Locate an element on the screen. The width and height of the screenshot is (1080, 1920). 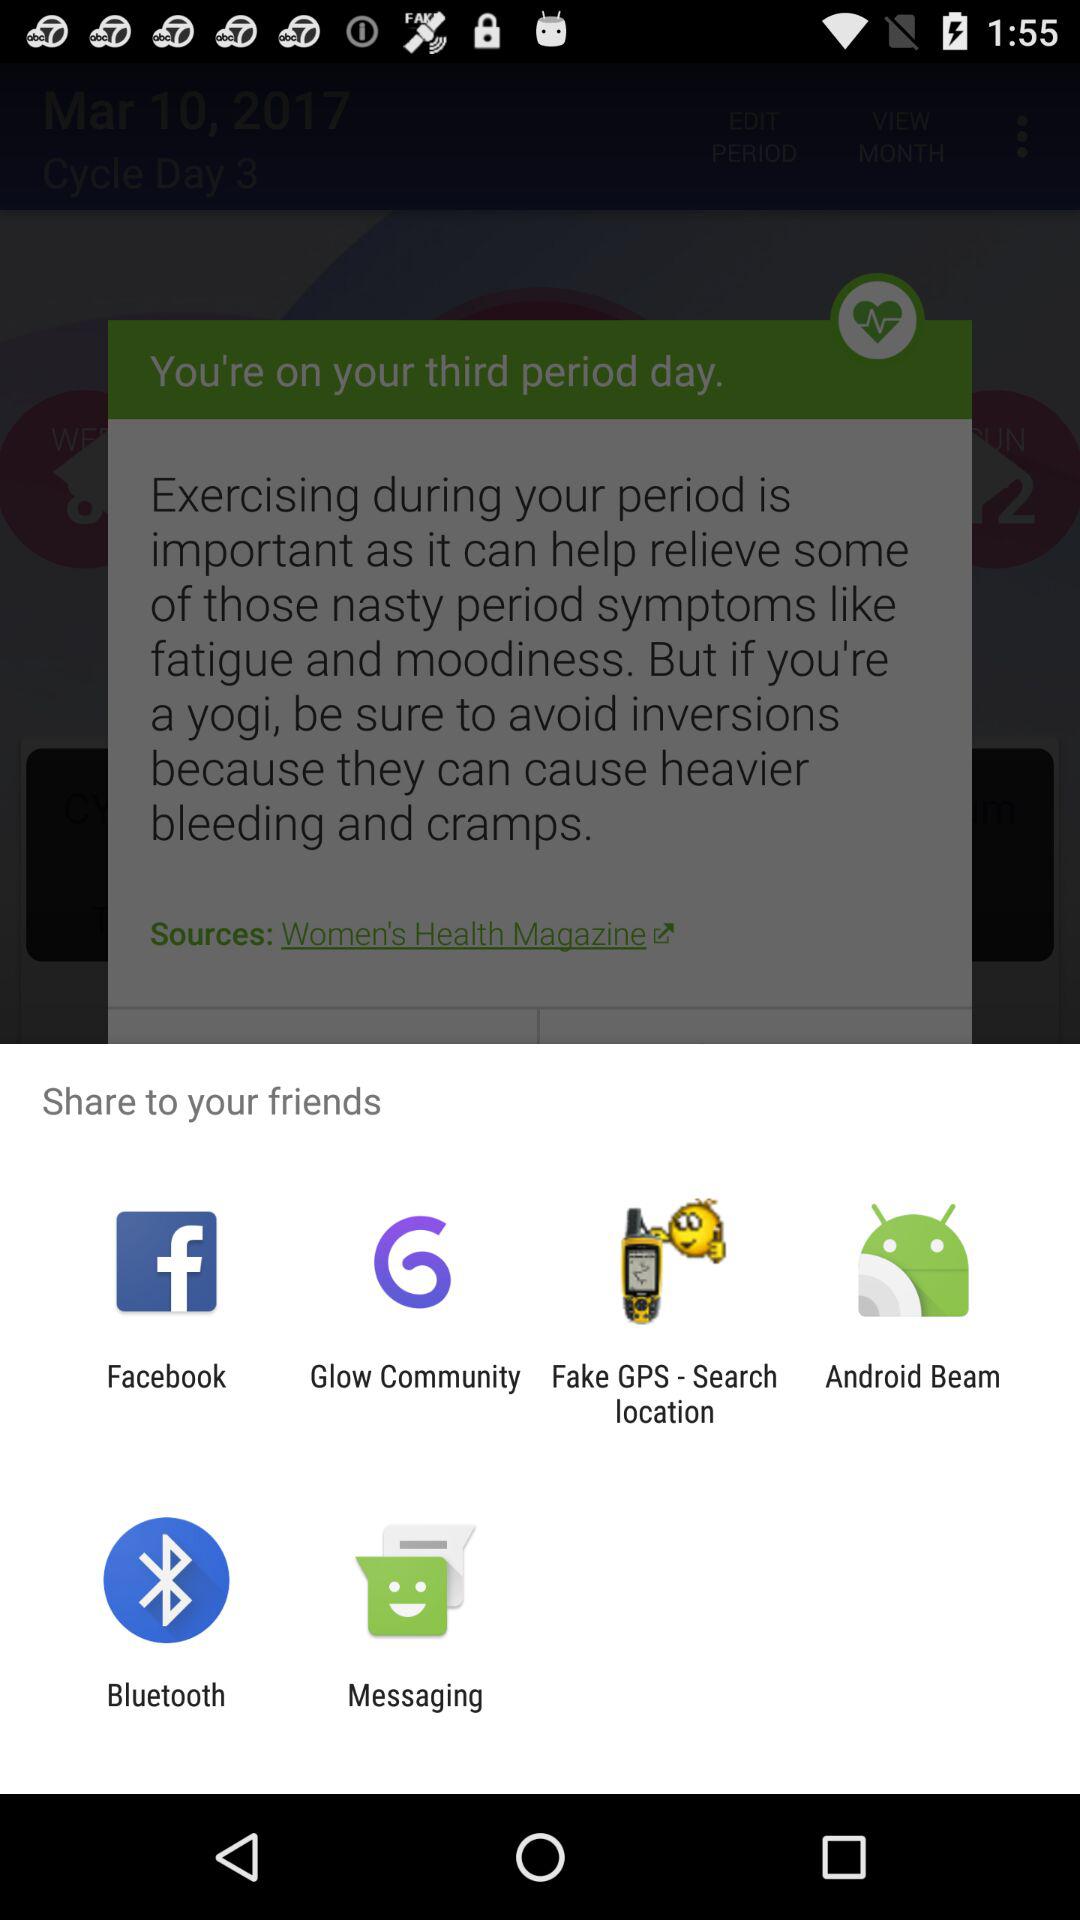
click the messaging item is located at coordinates (415, 1712).